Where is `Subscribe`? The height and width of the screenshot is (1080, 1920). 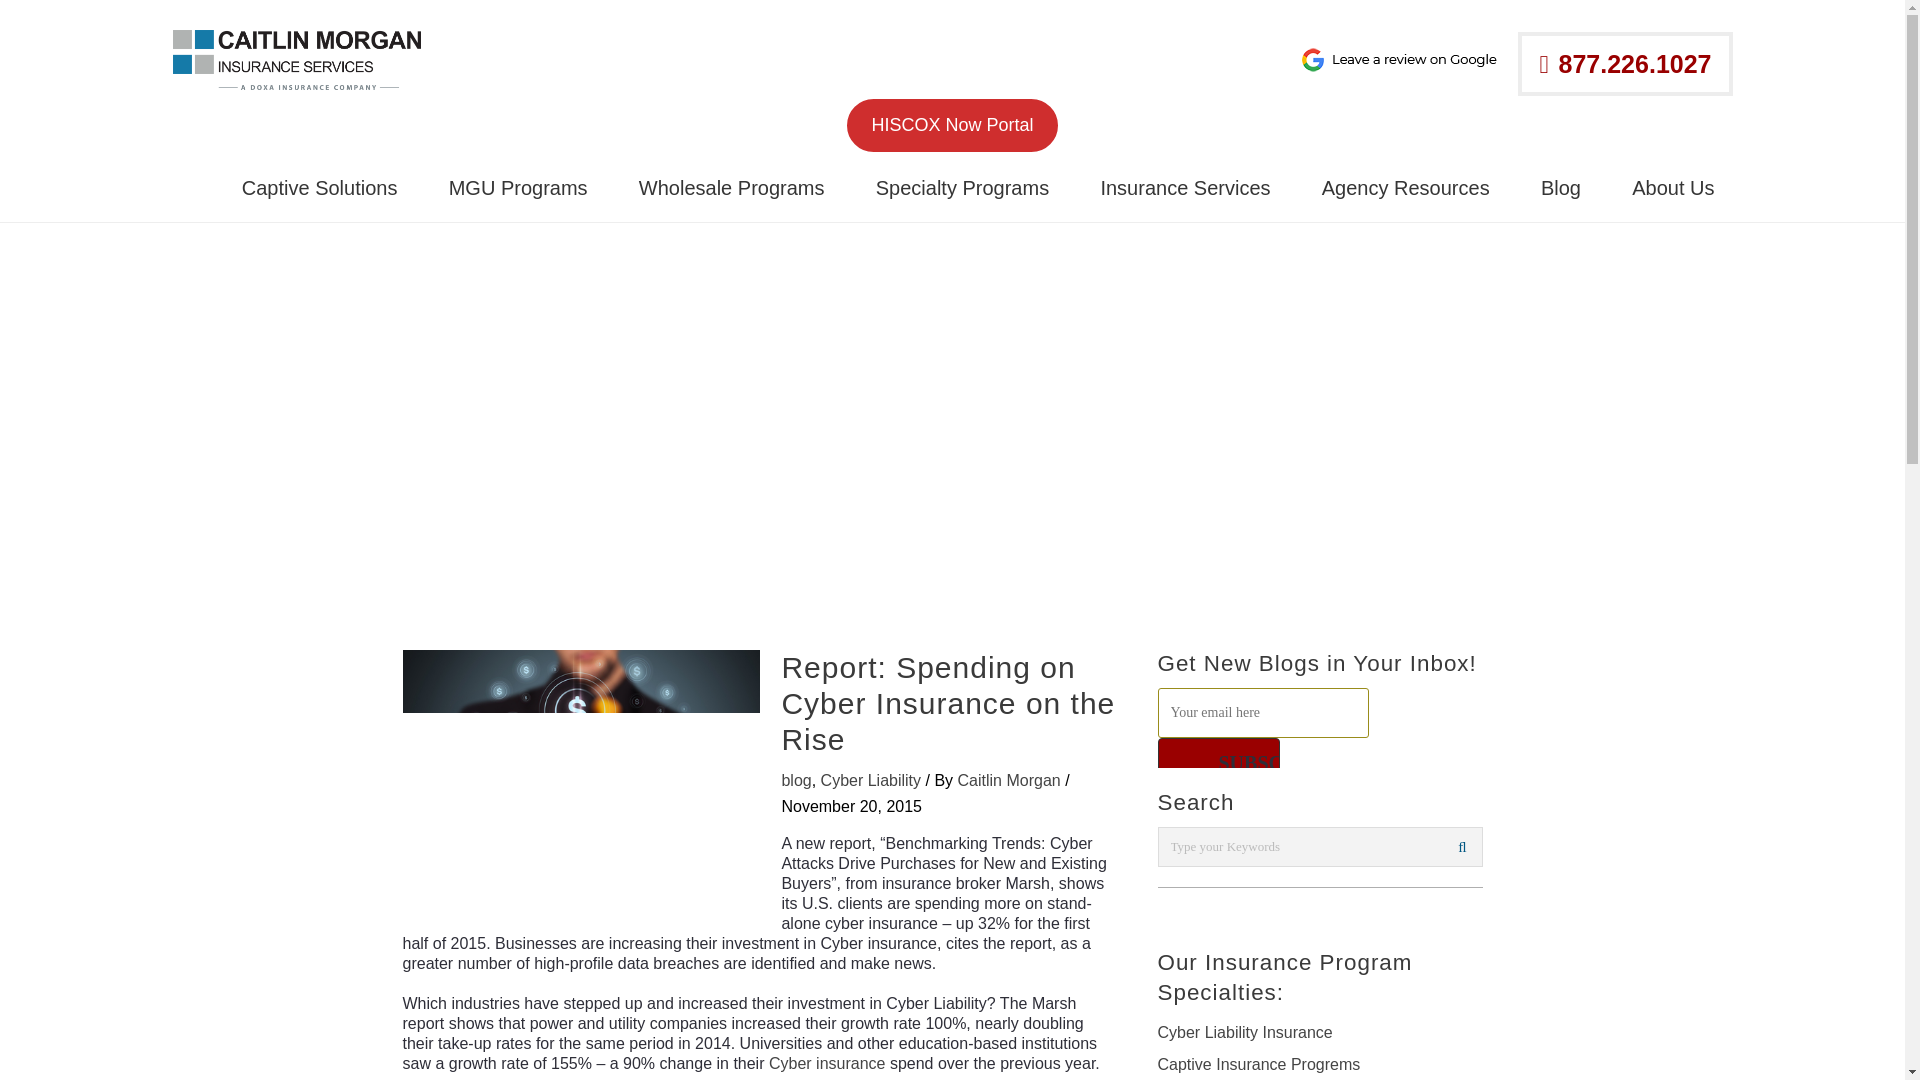 Subscribe is located at coordinates (1218, 762).